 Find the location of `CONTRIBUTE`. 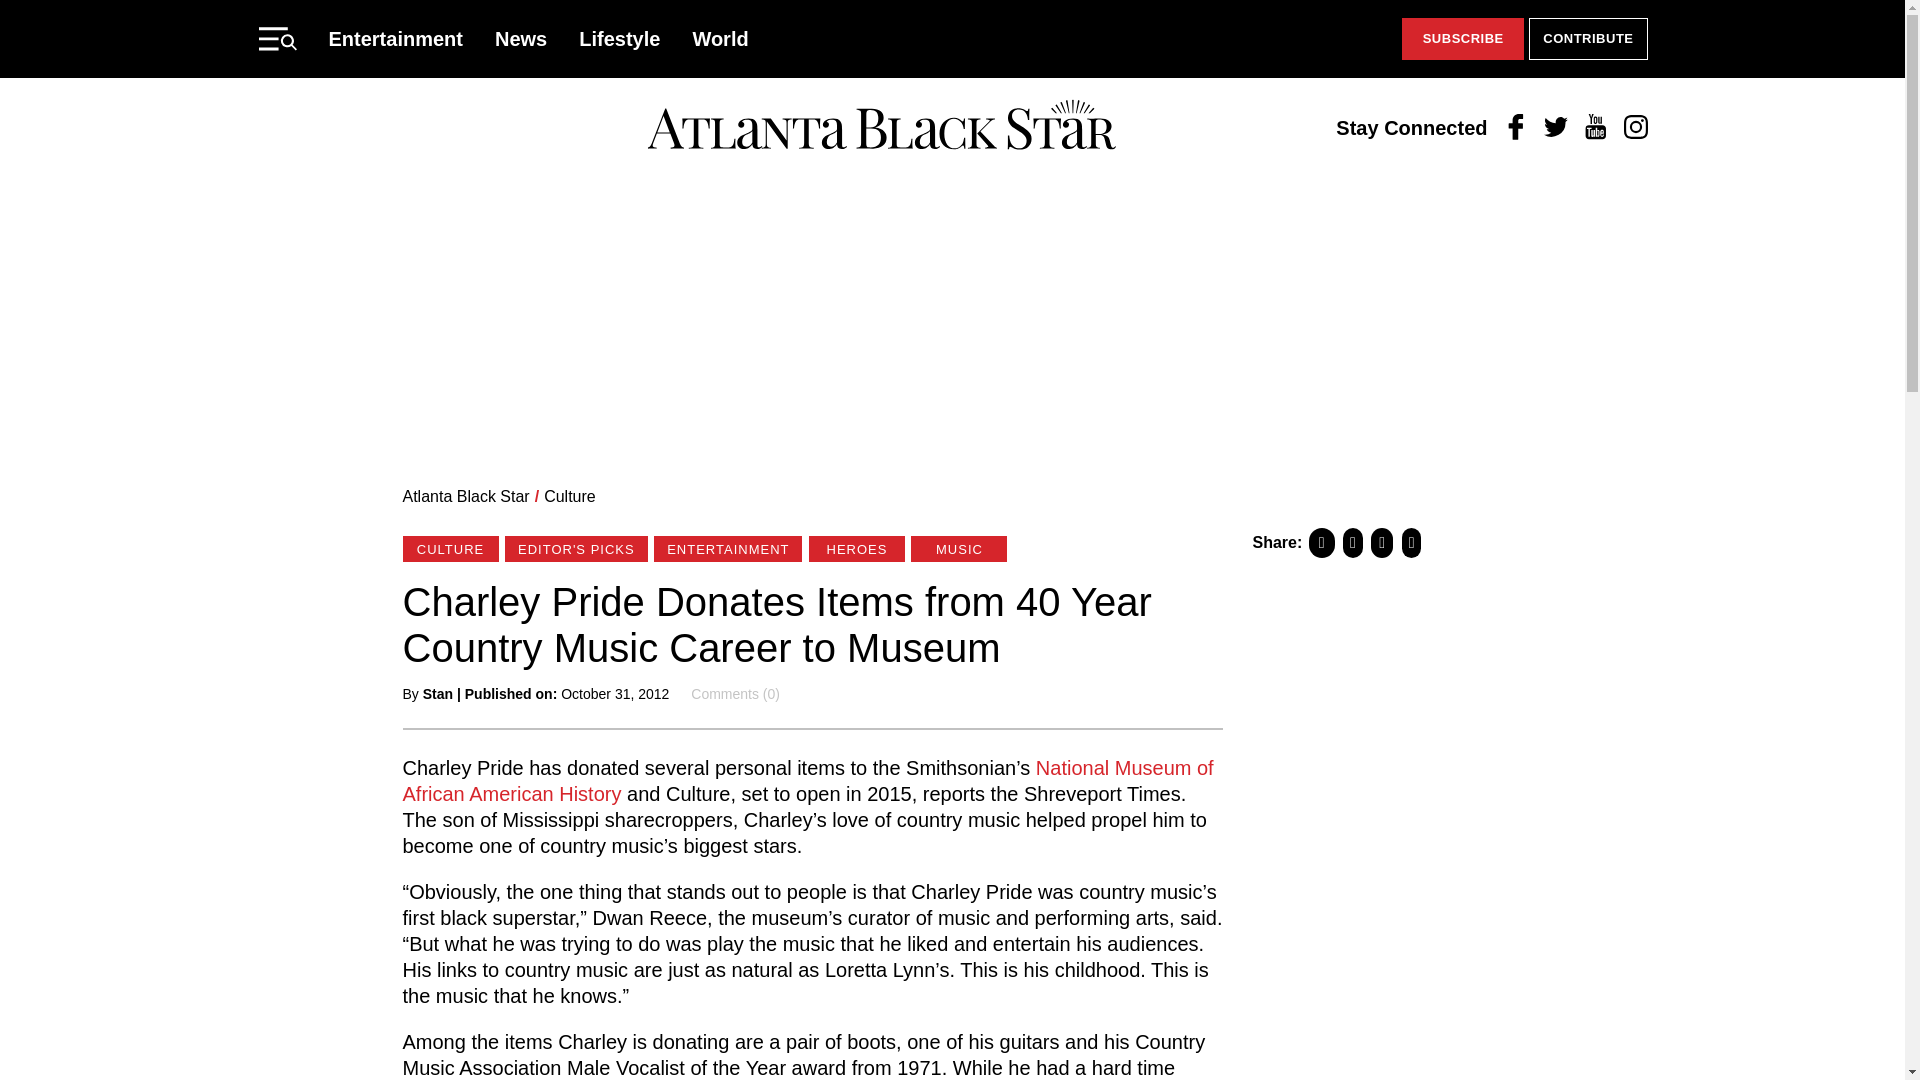

CONTRIBUTE is located at coordinates (1588, 39).